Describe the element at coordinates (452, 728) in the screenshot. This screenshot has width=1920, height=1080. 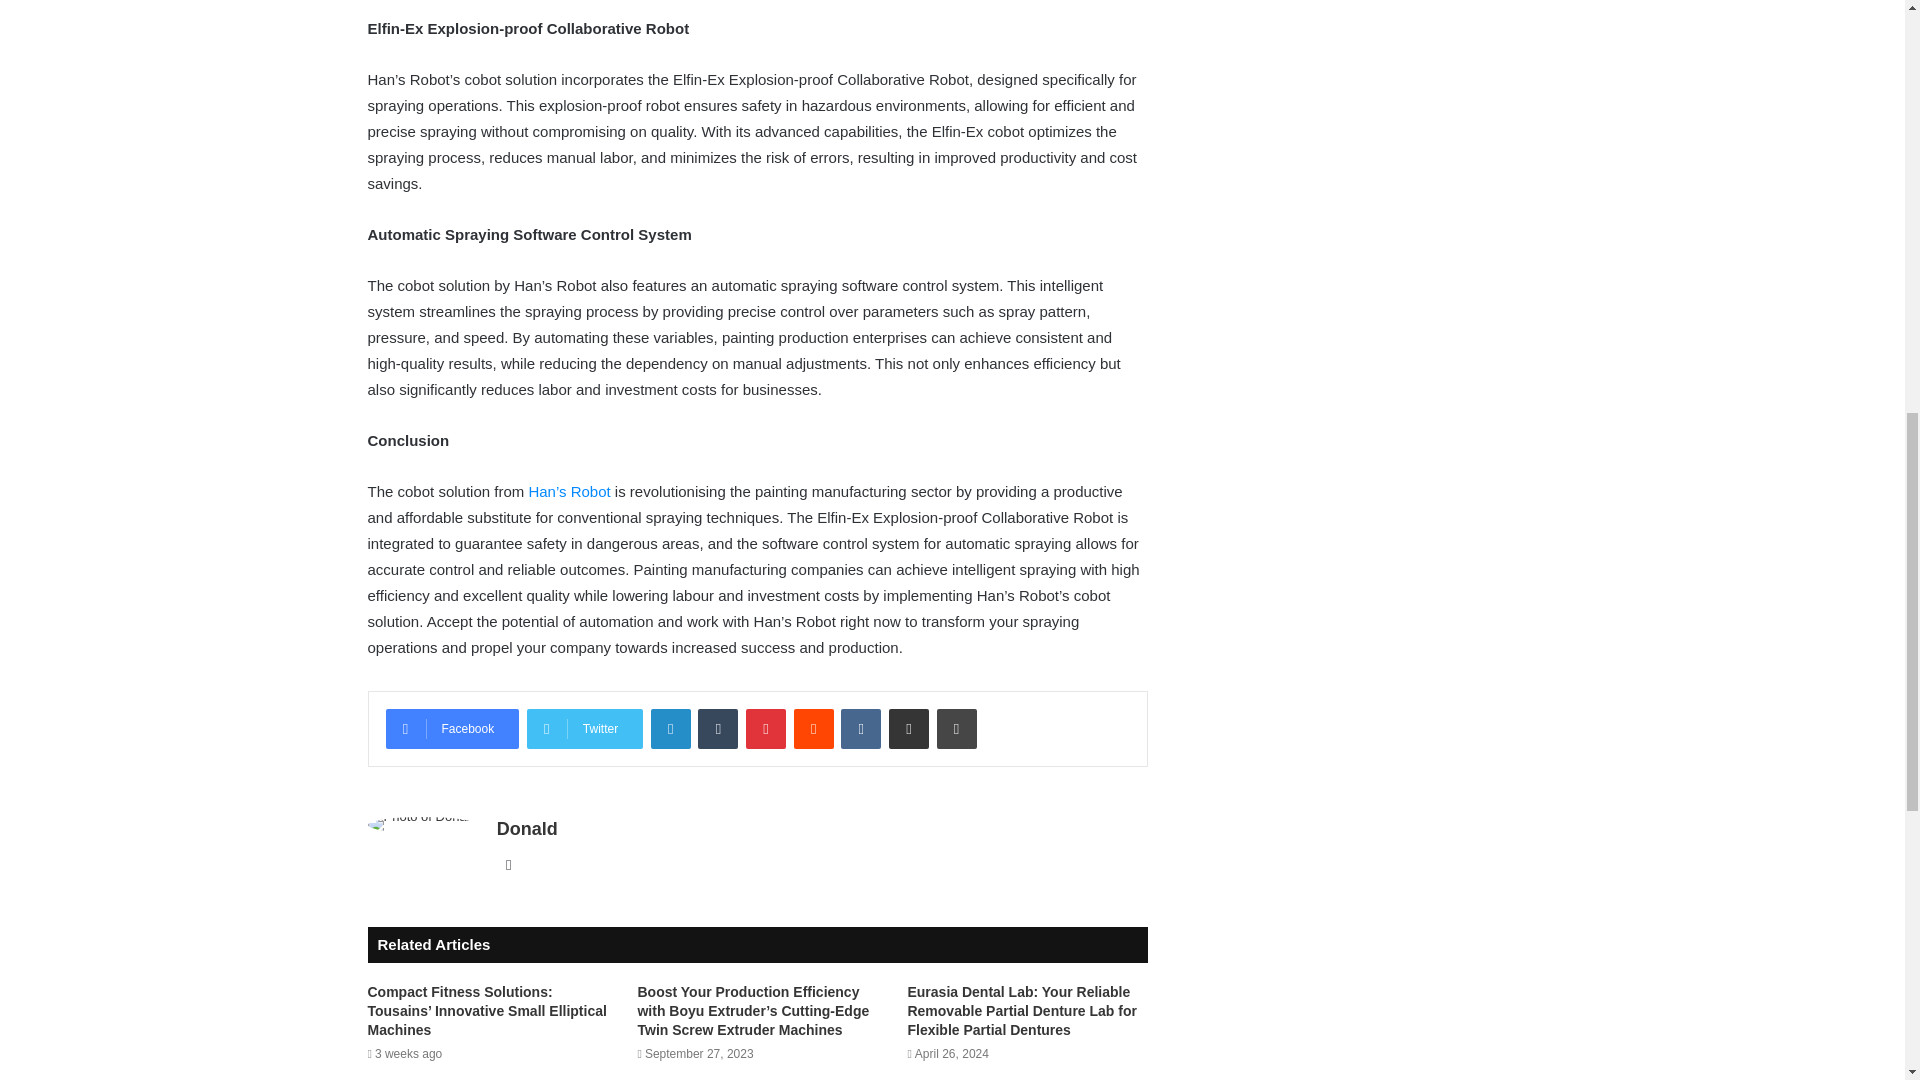
I see `Facebook` at that location.